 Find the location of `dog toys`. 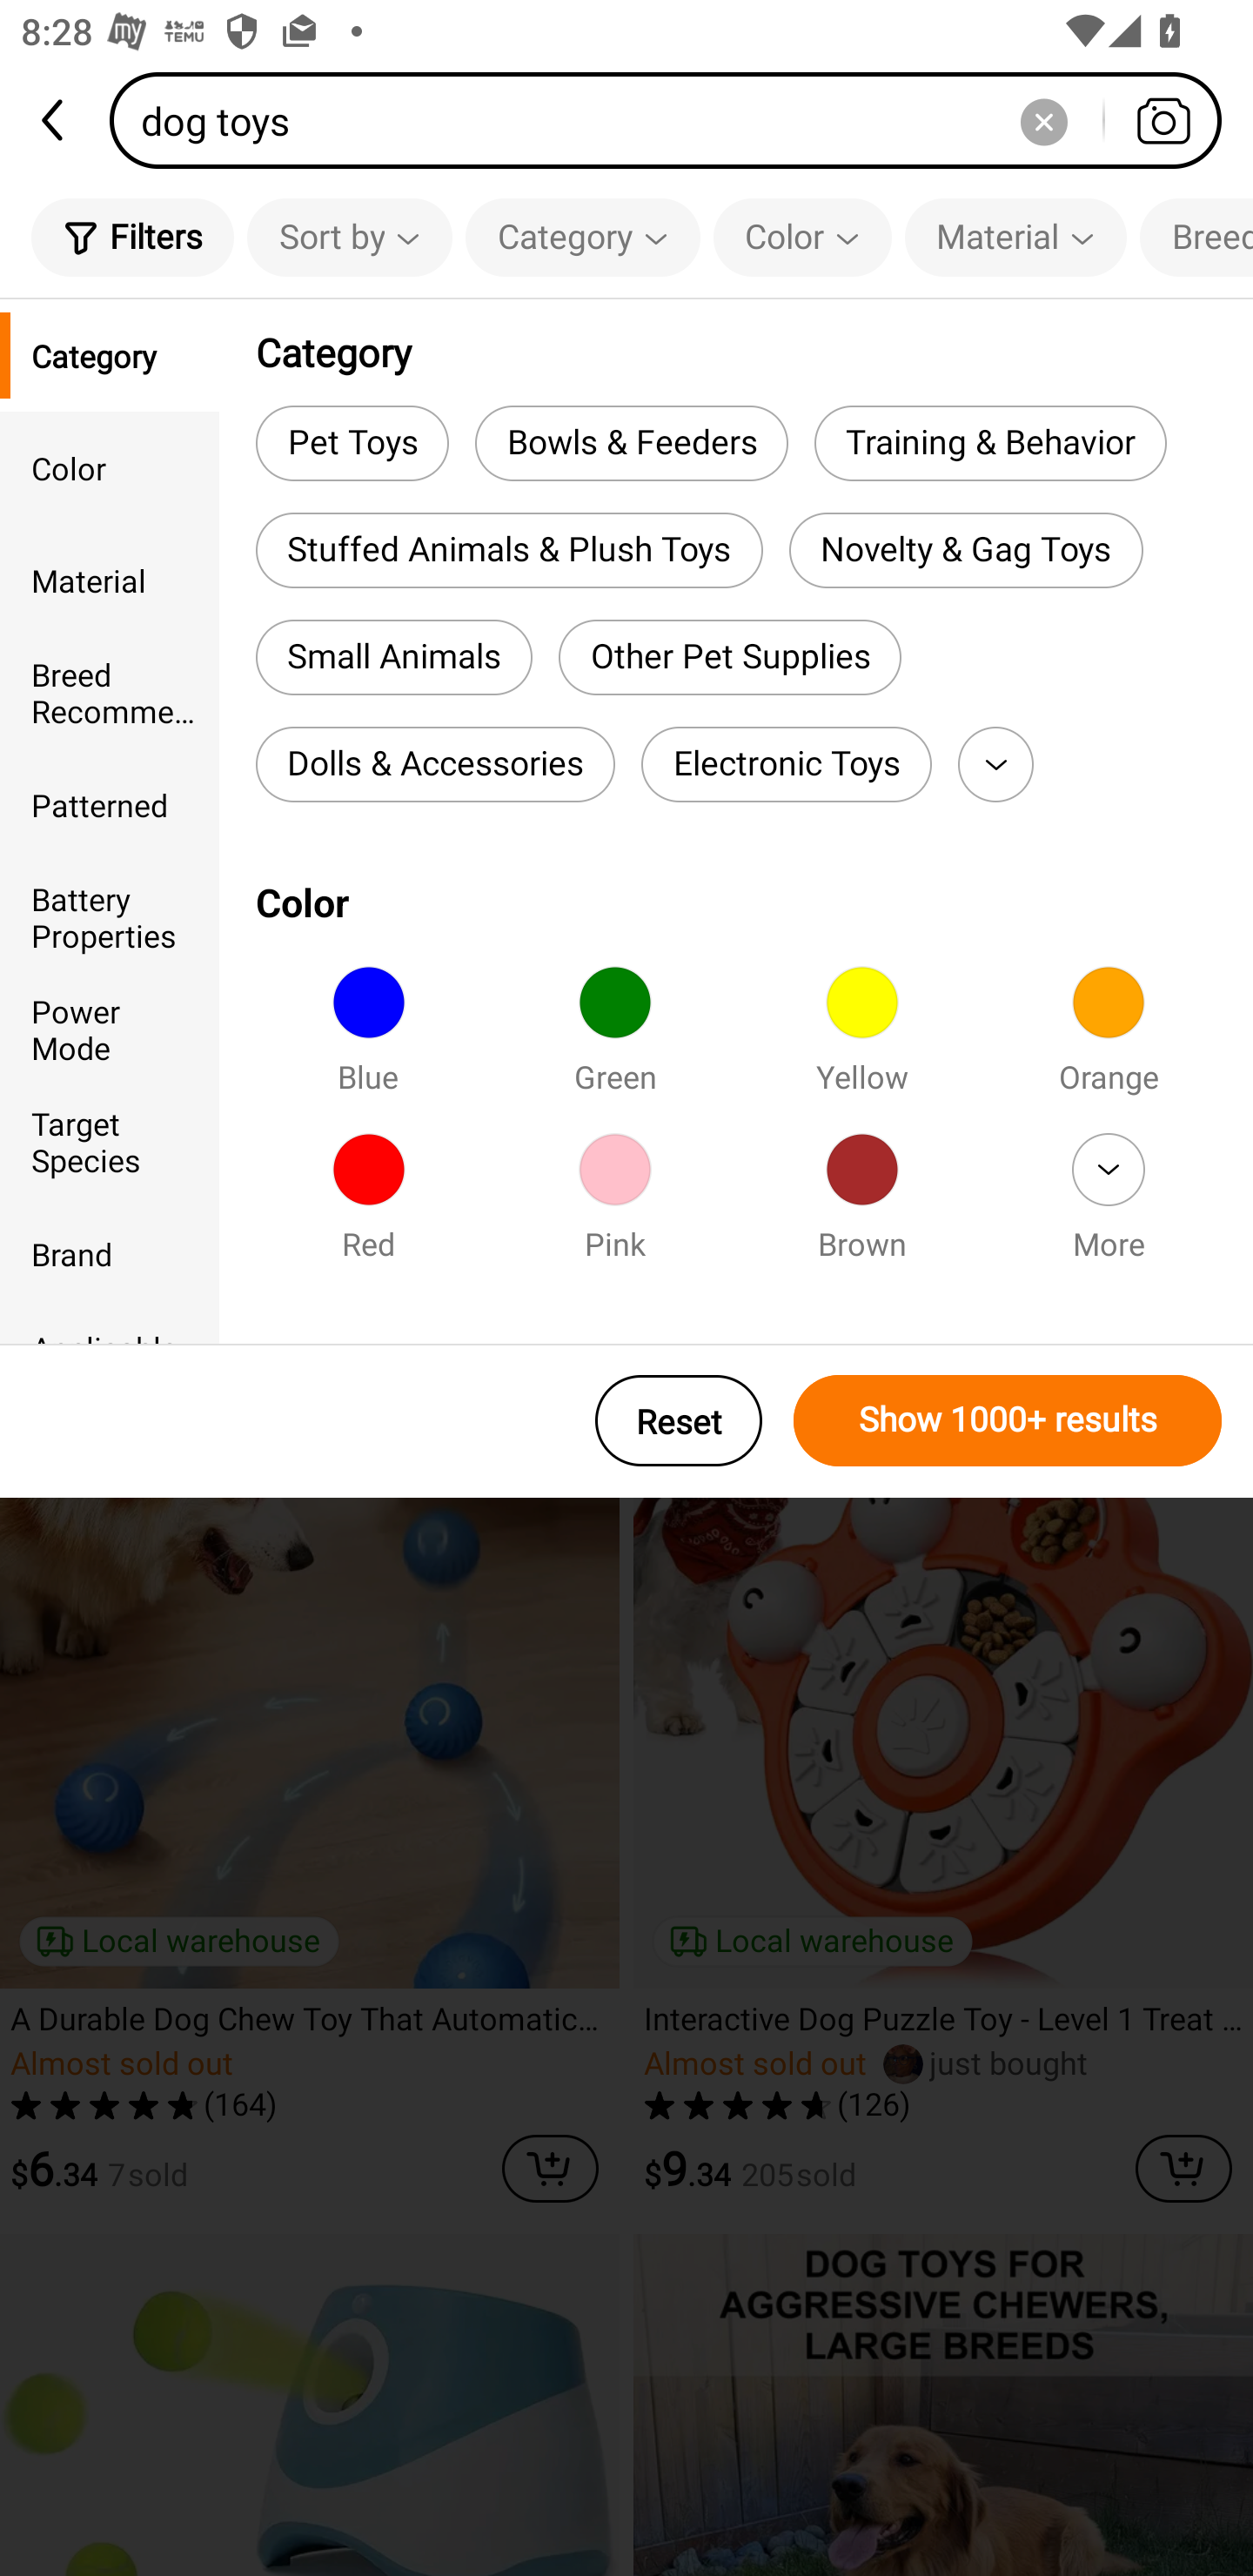

dog toys is located at coordinates (675, 120).